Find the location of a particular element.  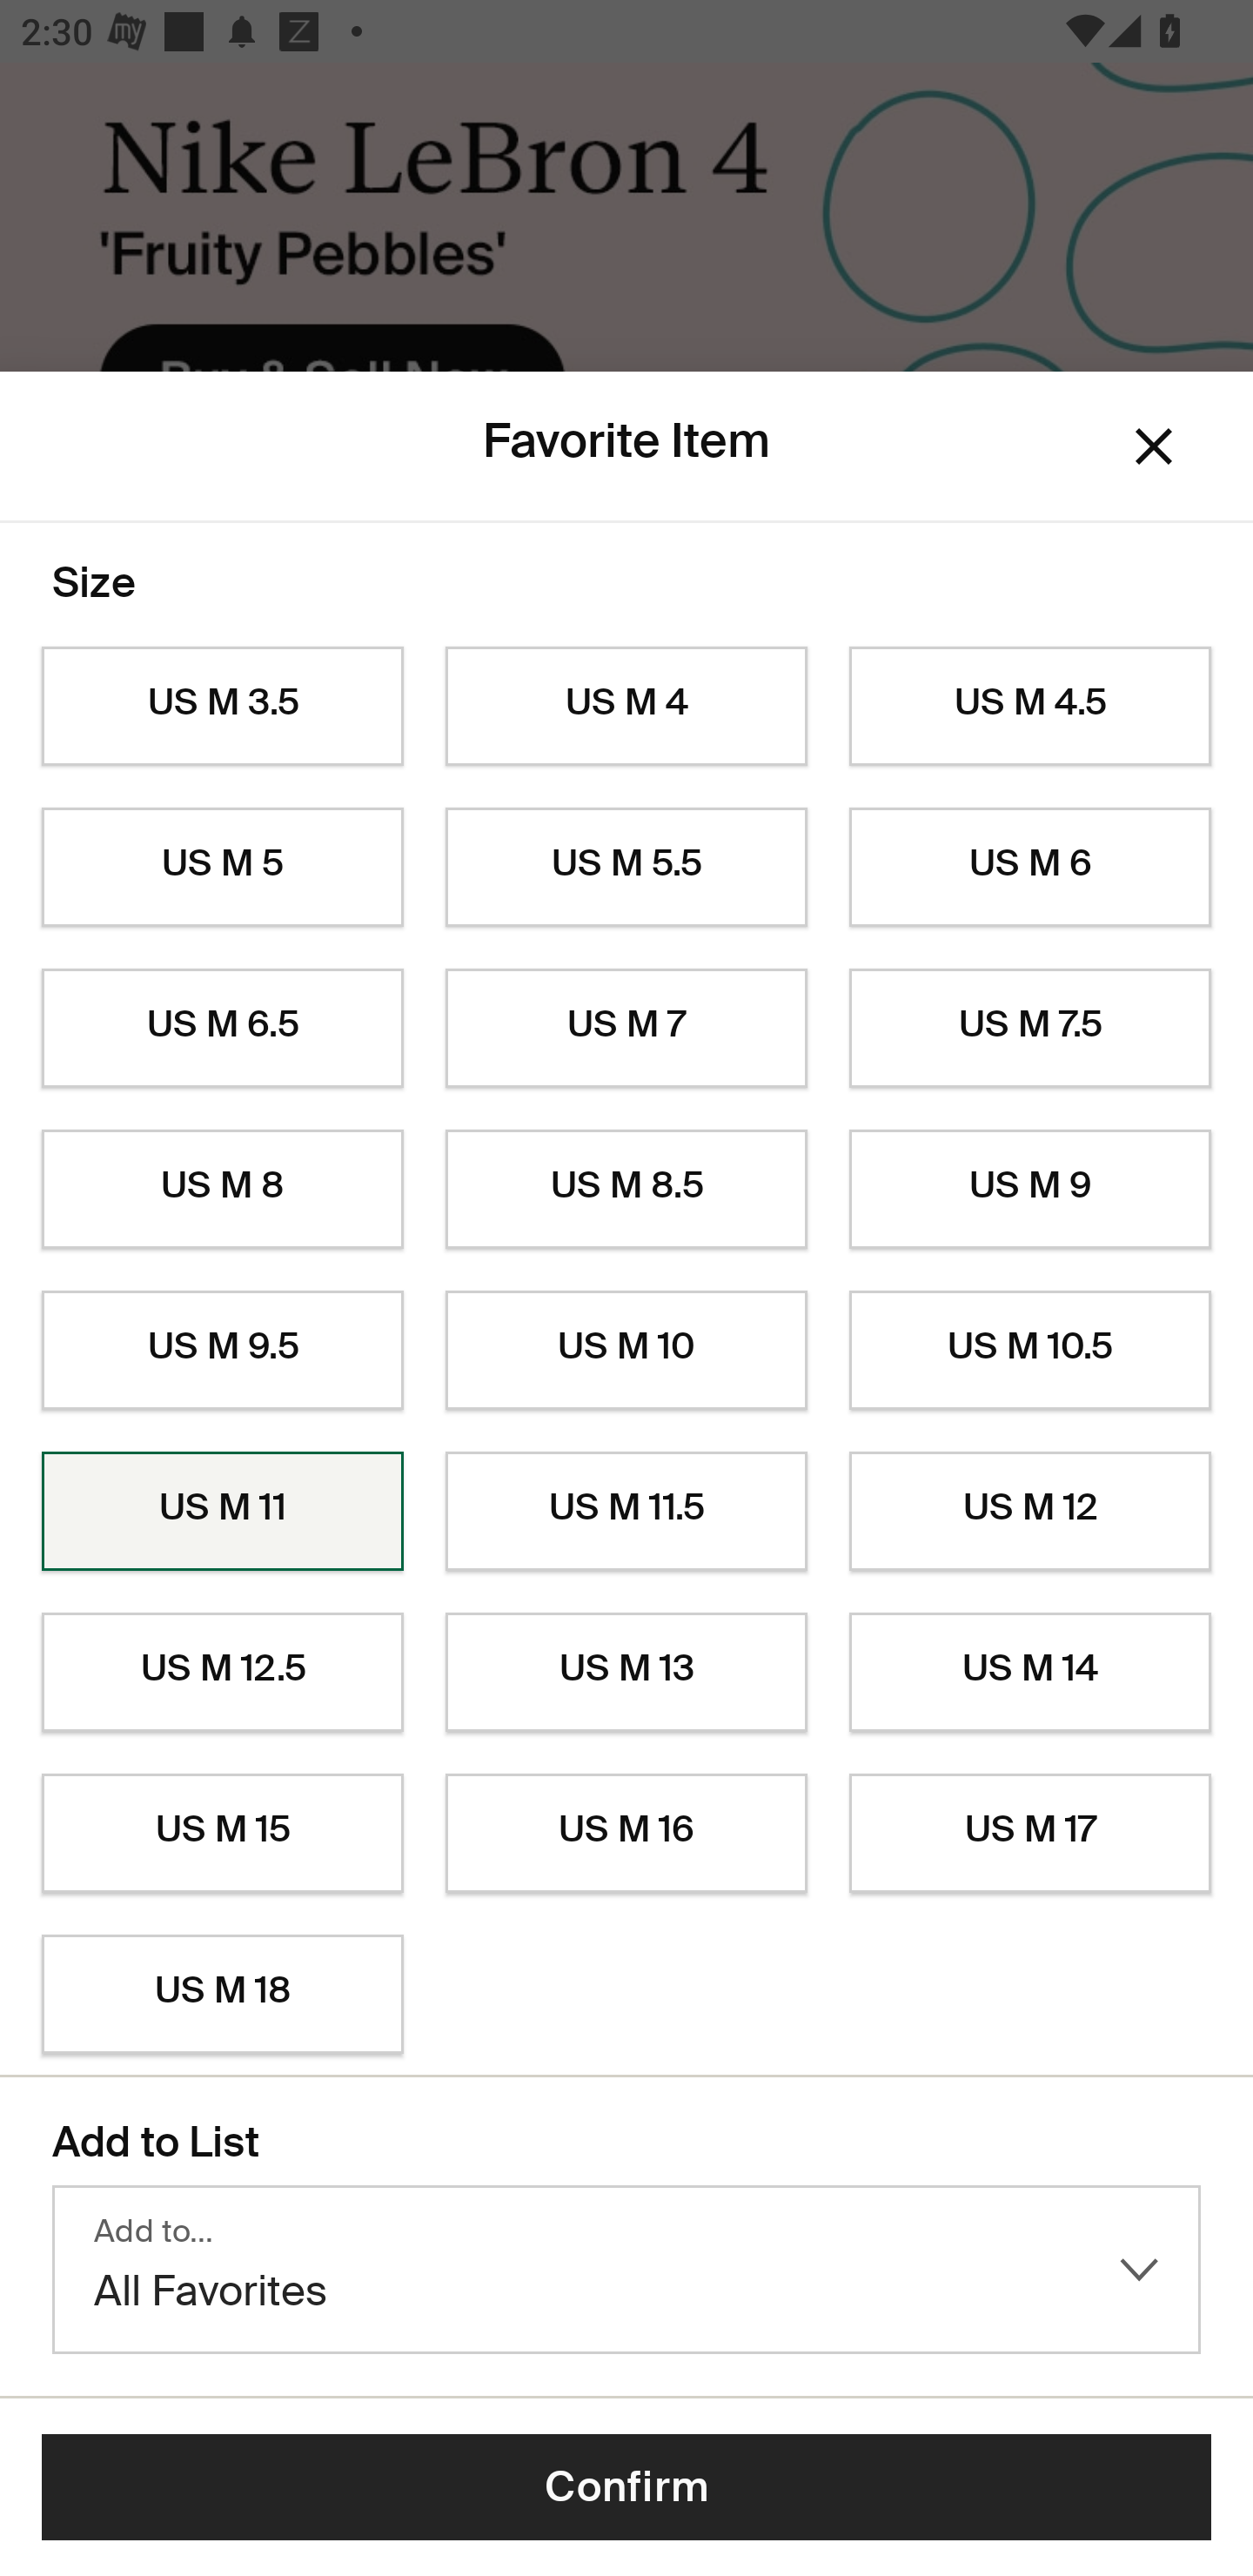

Dismiss is located at coordinates (1154, 447).